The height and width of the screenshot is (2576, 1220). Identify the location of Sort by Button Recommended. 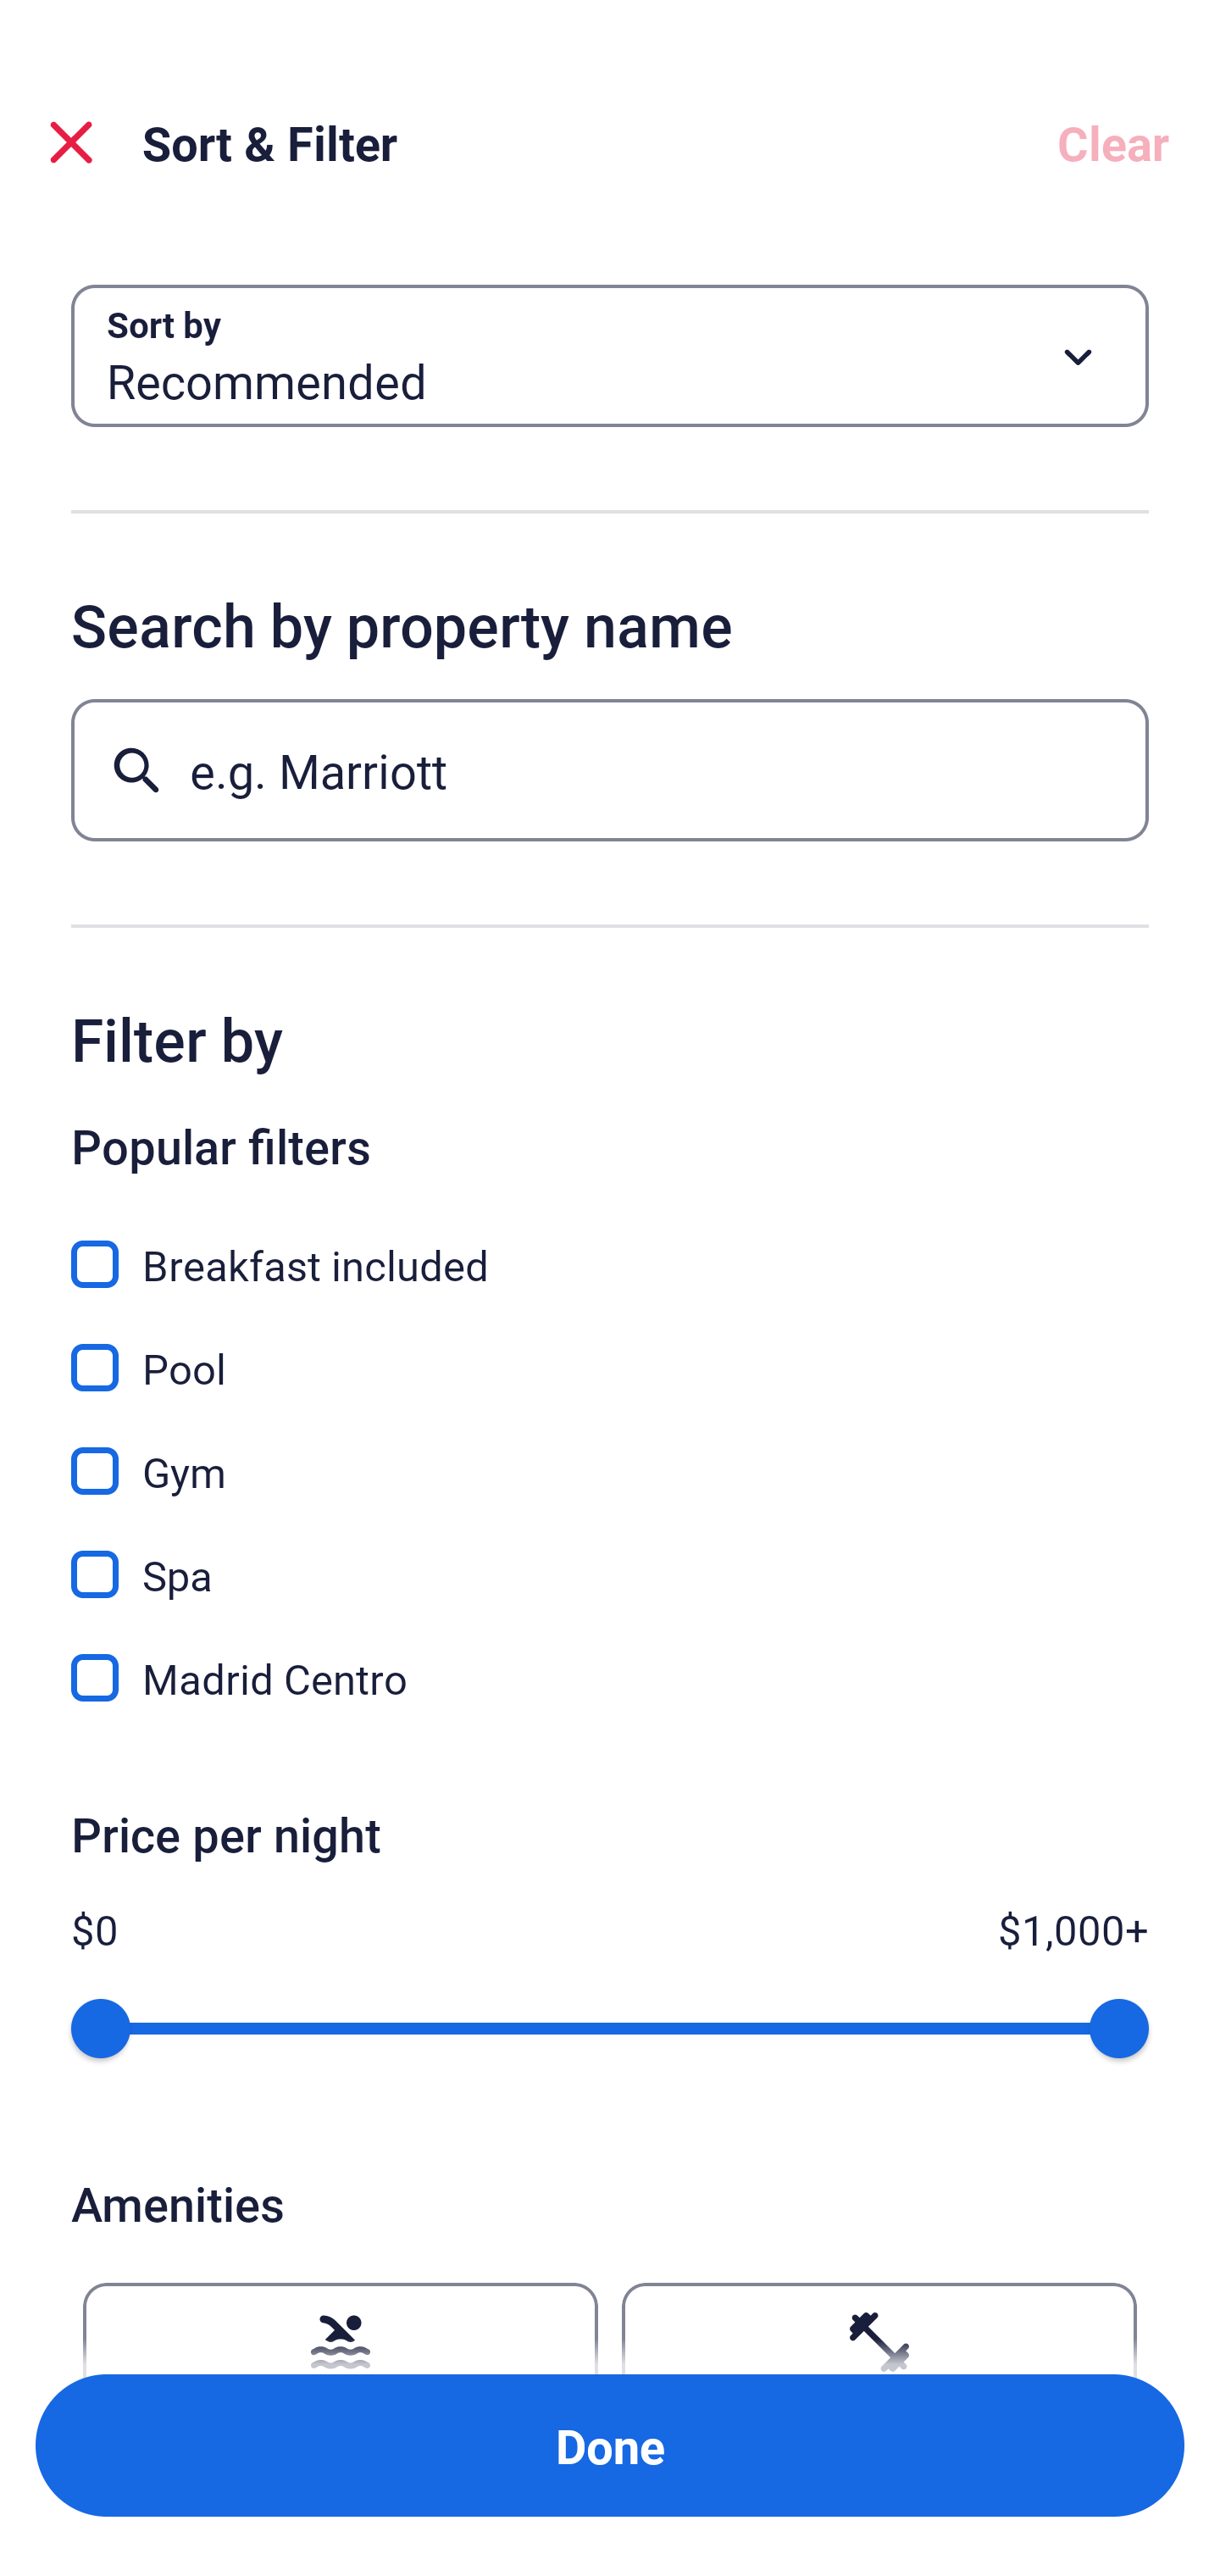
(610, 356).